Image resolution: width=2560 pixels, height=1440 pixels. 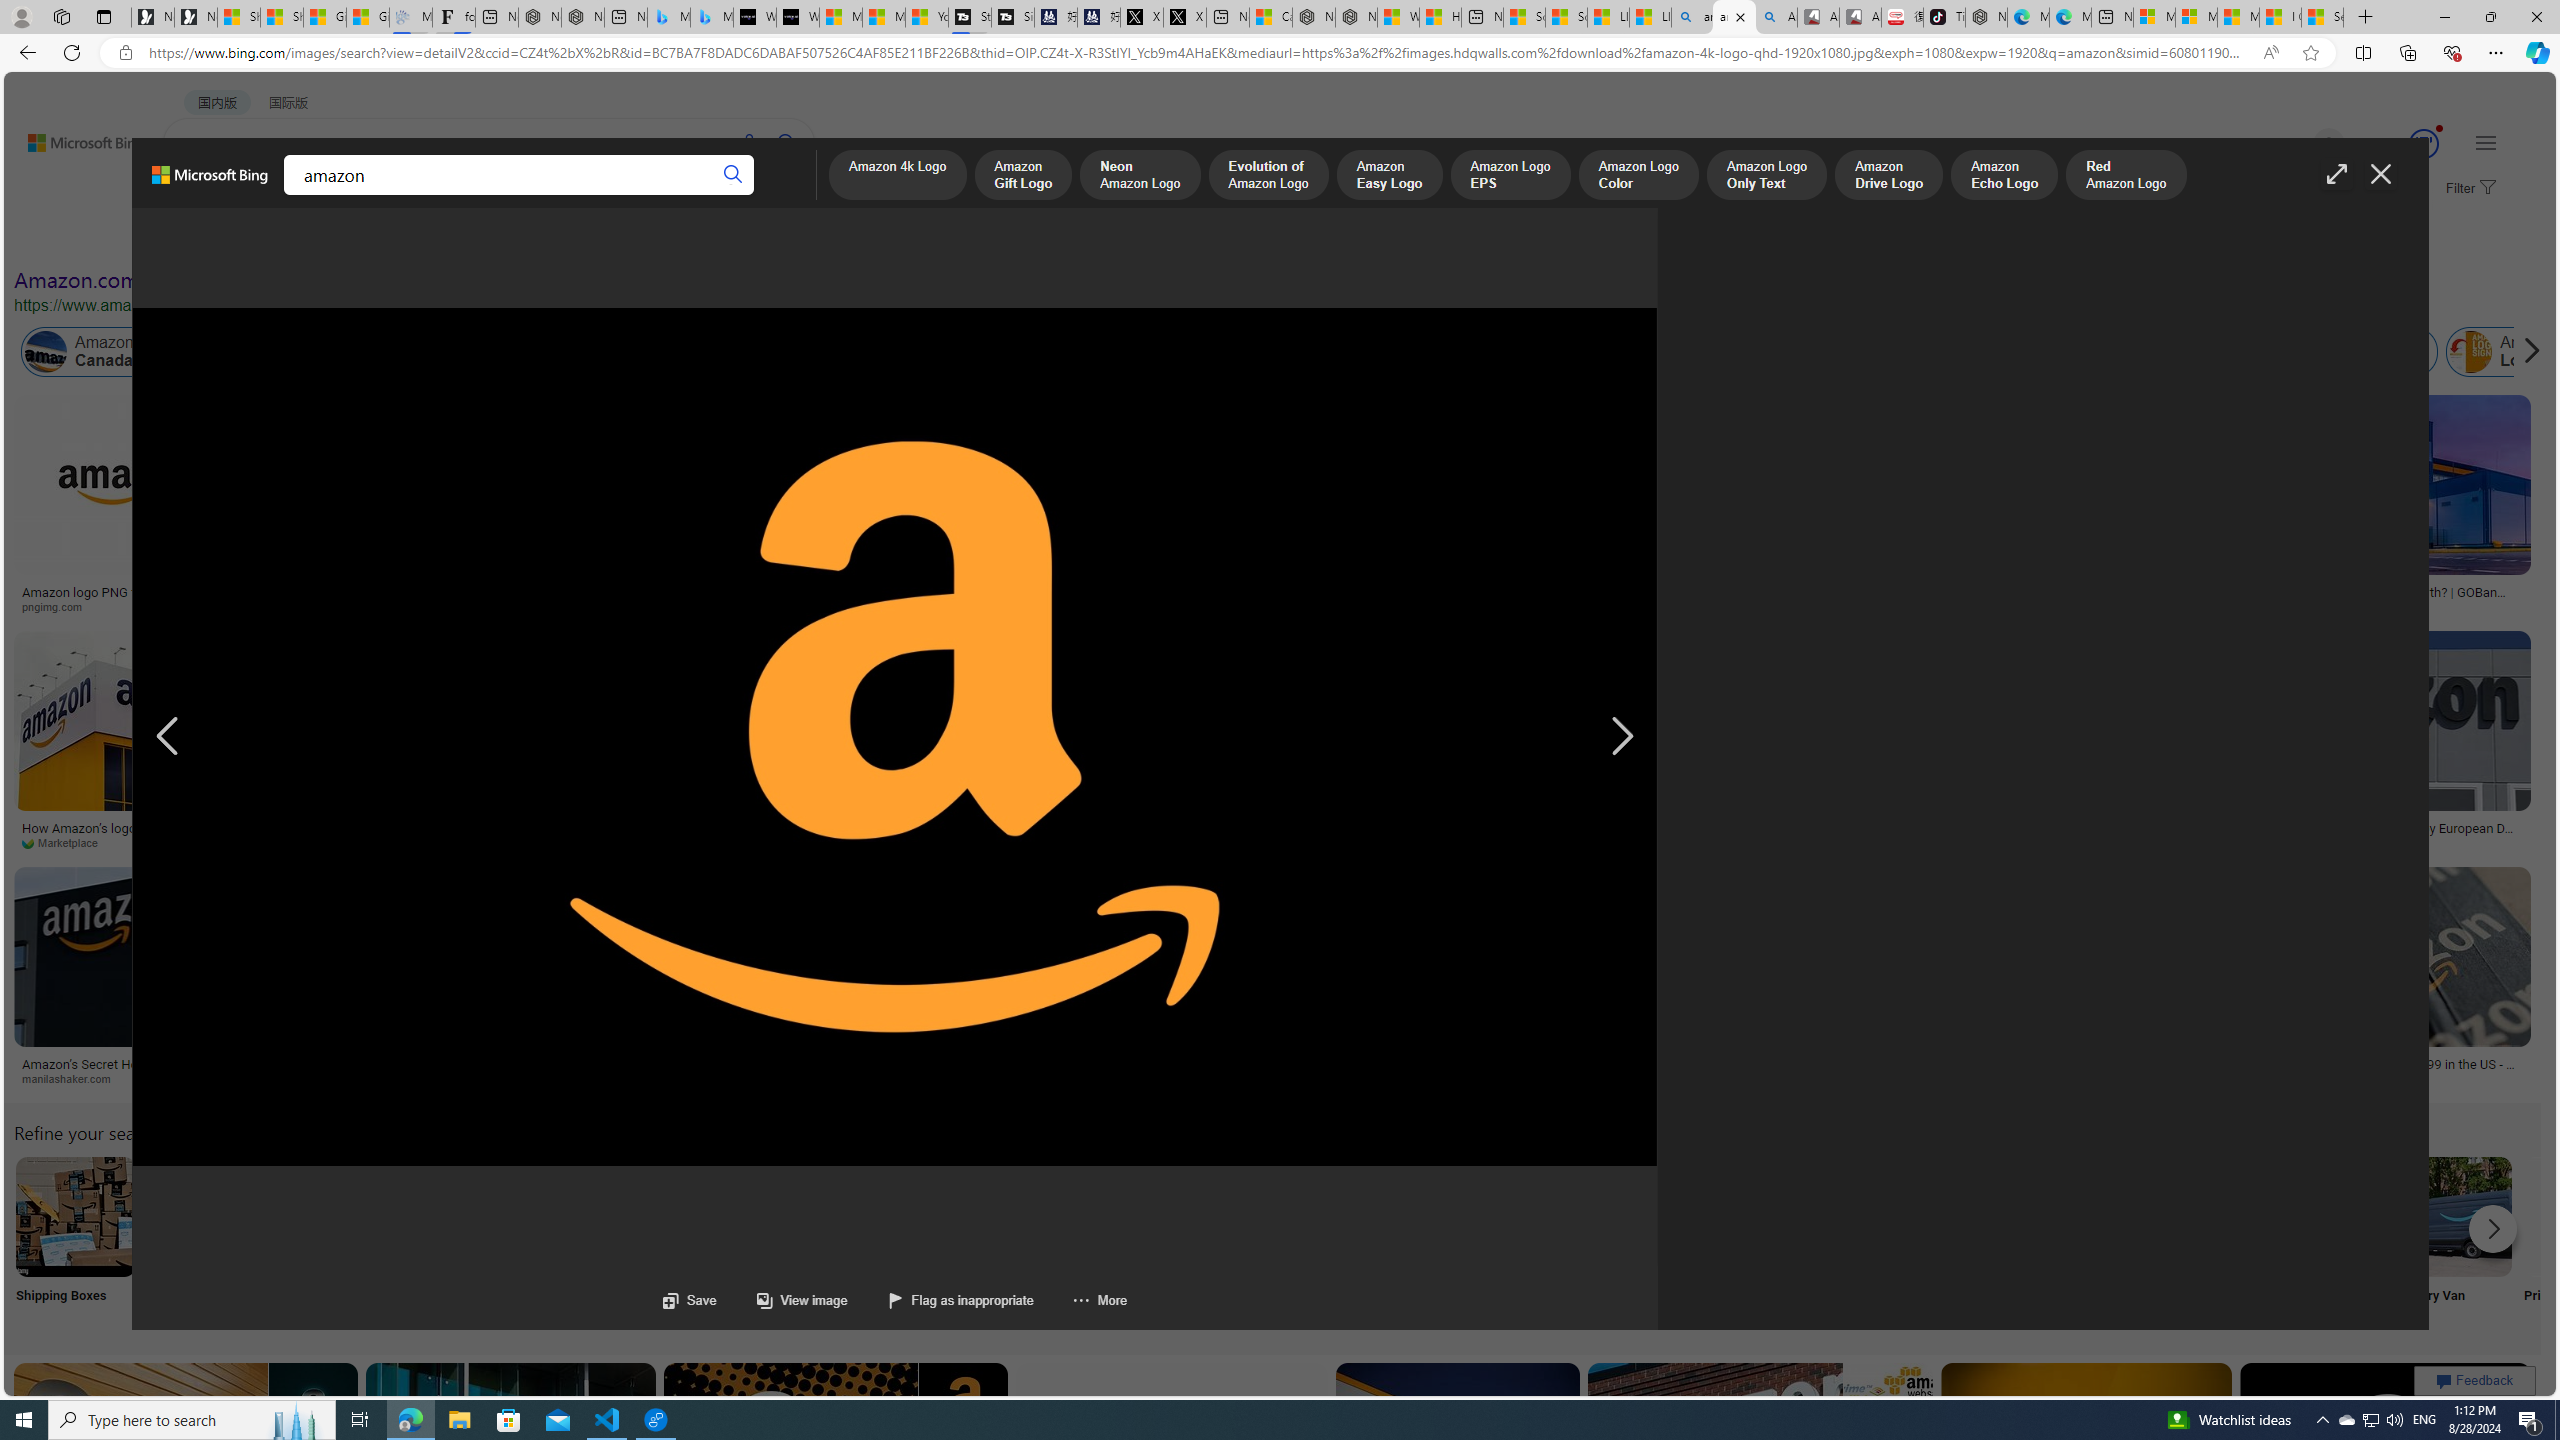 I want to click on agilitypr.com, so click(x=1034, y=1078).